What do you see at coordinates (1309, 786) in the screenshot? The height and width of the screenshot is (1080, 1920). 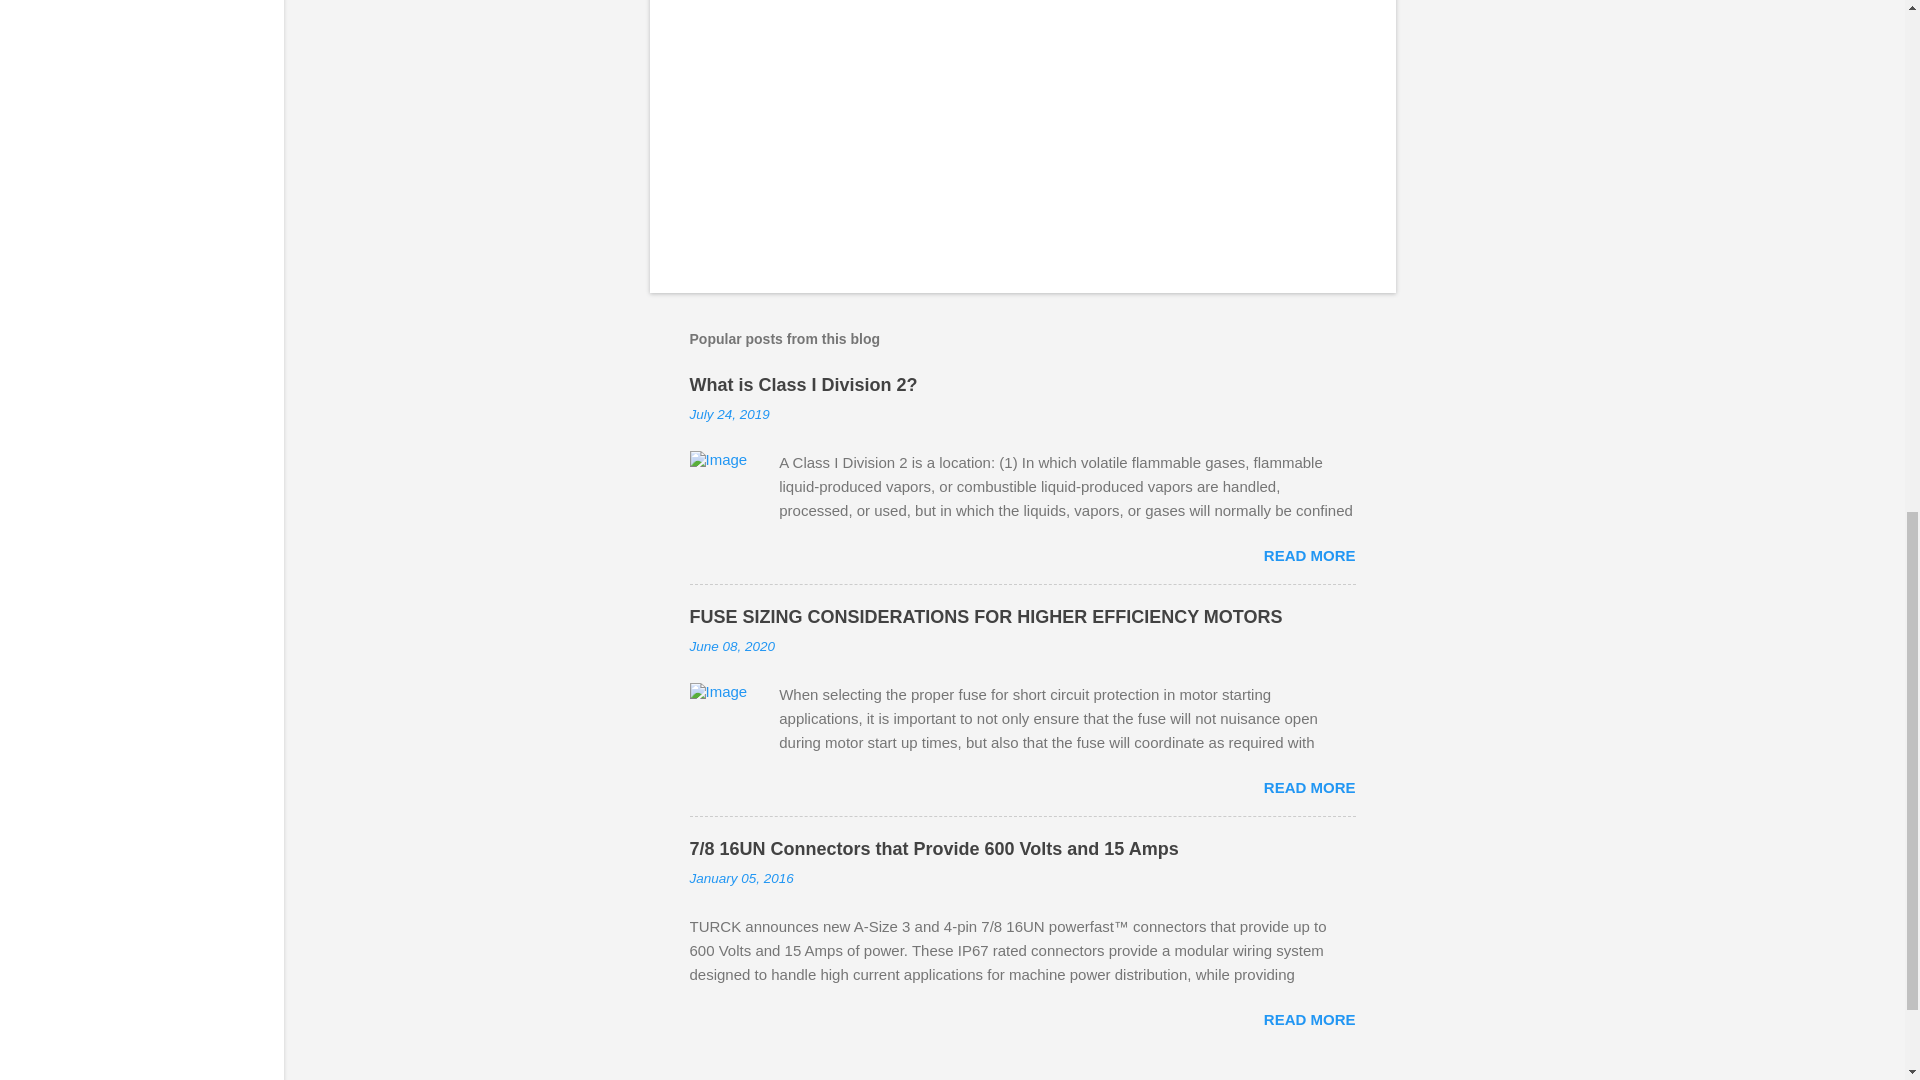 I see `READ MORE` at bounding box center [1309, 786].